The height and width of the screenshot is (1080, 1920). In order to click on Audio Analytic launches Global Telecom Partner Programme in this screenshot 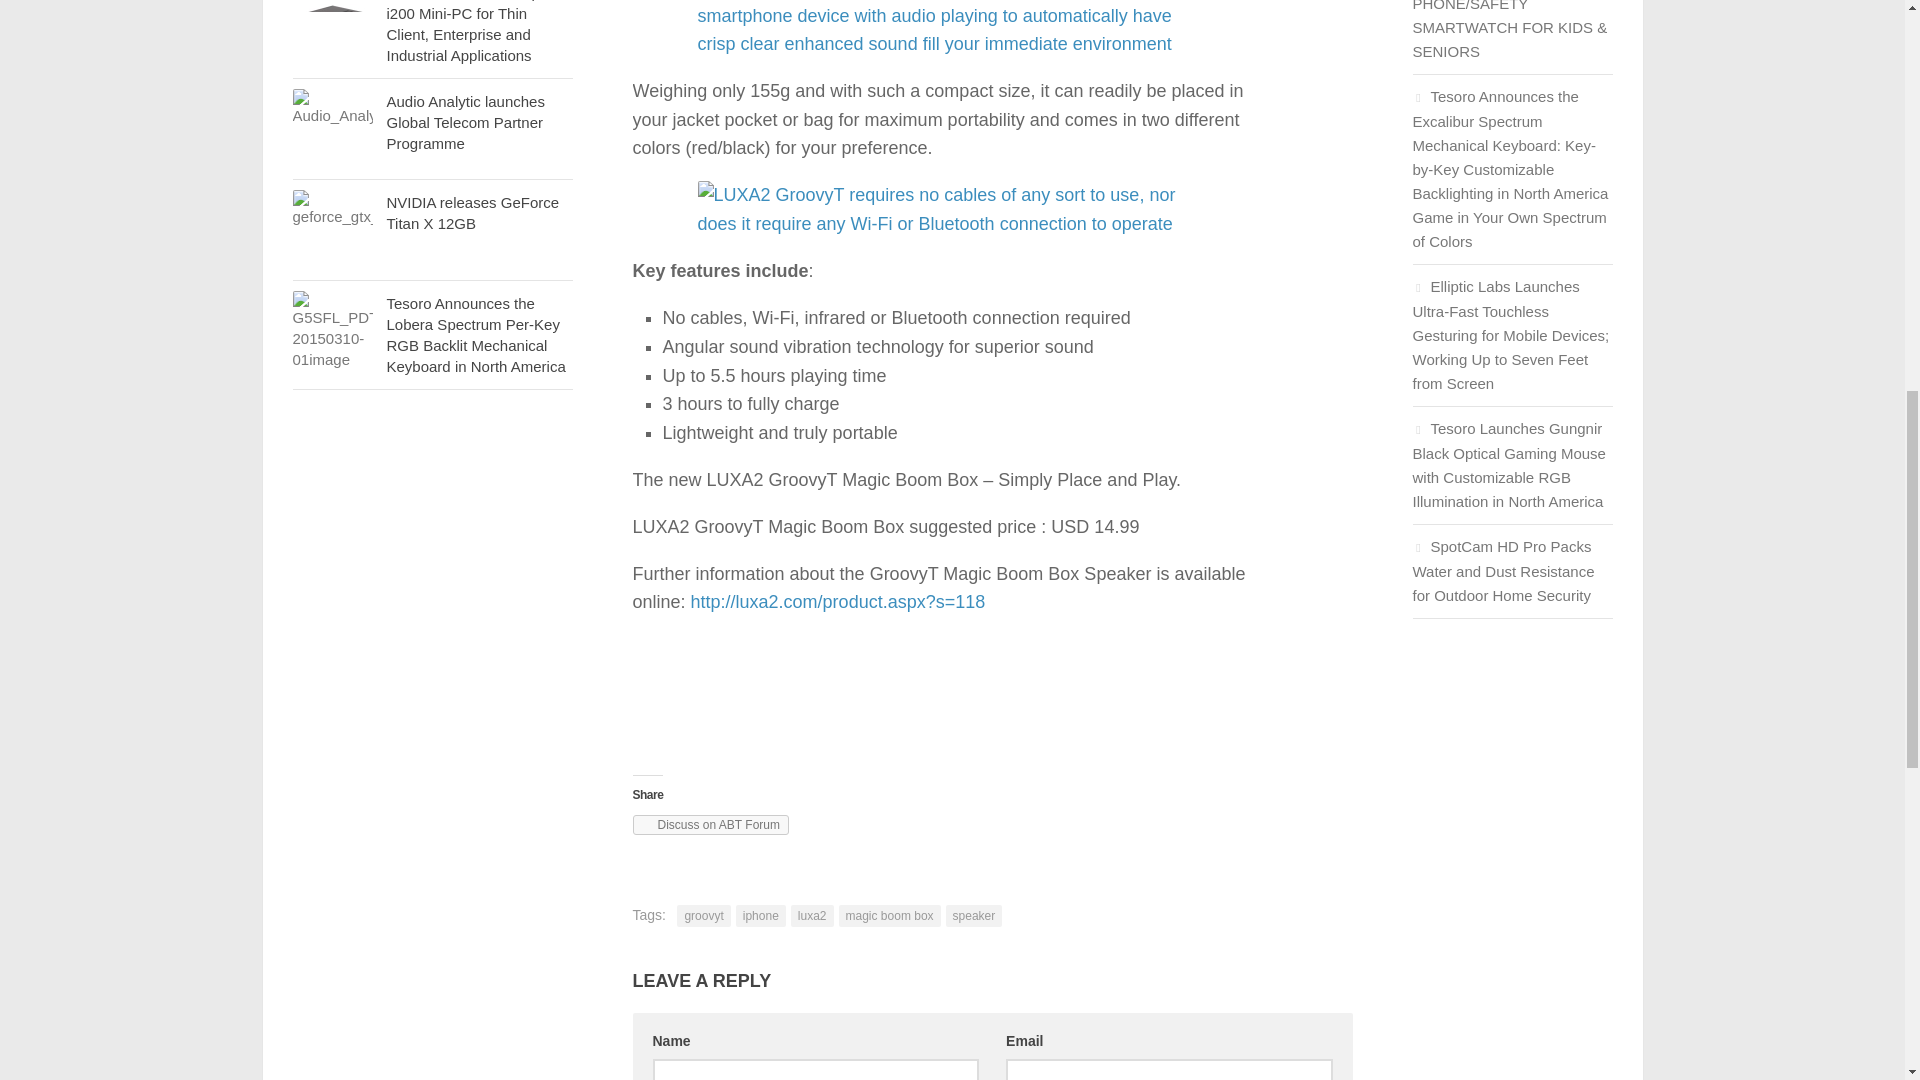, I will do `click(464, 122)`.